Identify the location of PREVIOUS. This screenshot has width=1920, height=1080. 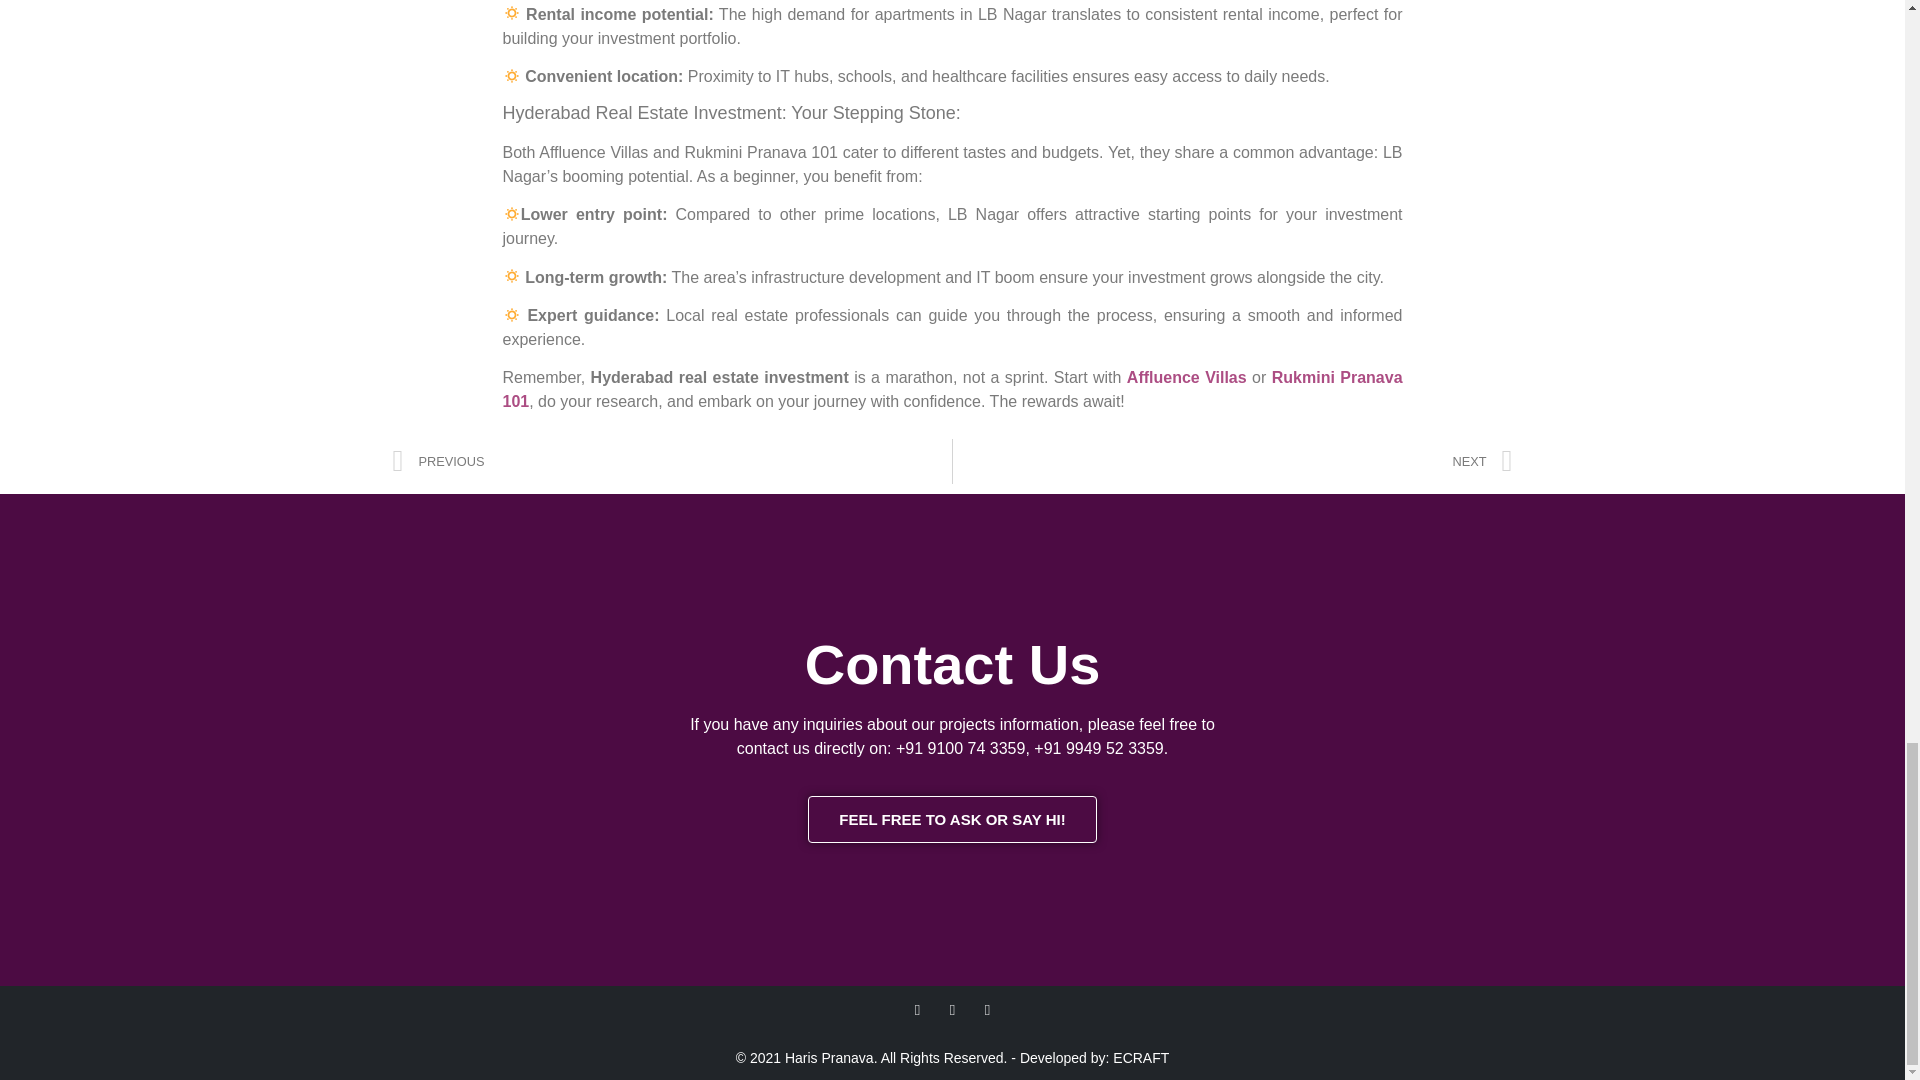
(672, 460).